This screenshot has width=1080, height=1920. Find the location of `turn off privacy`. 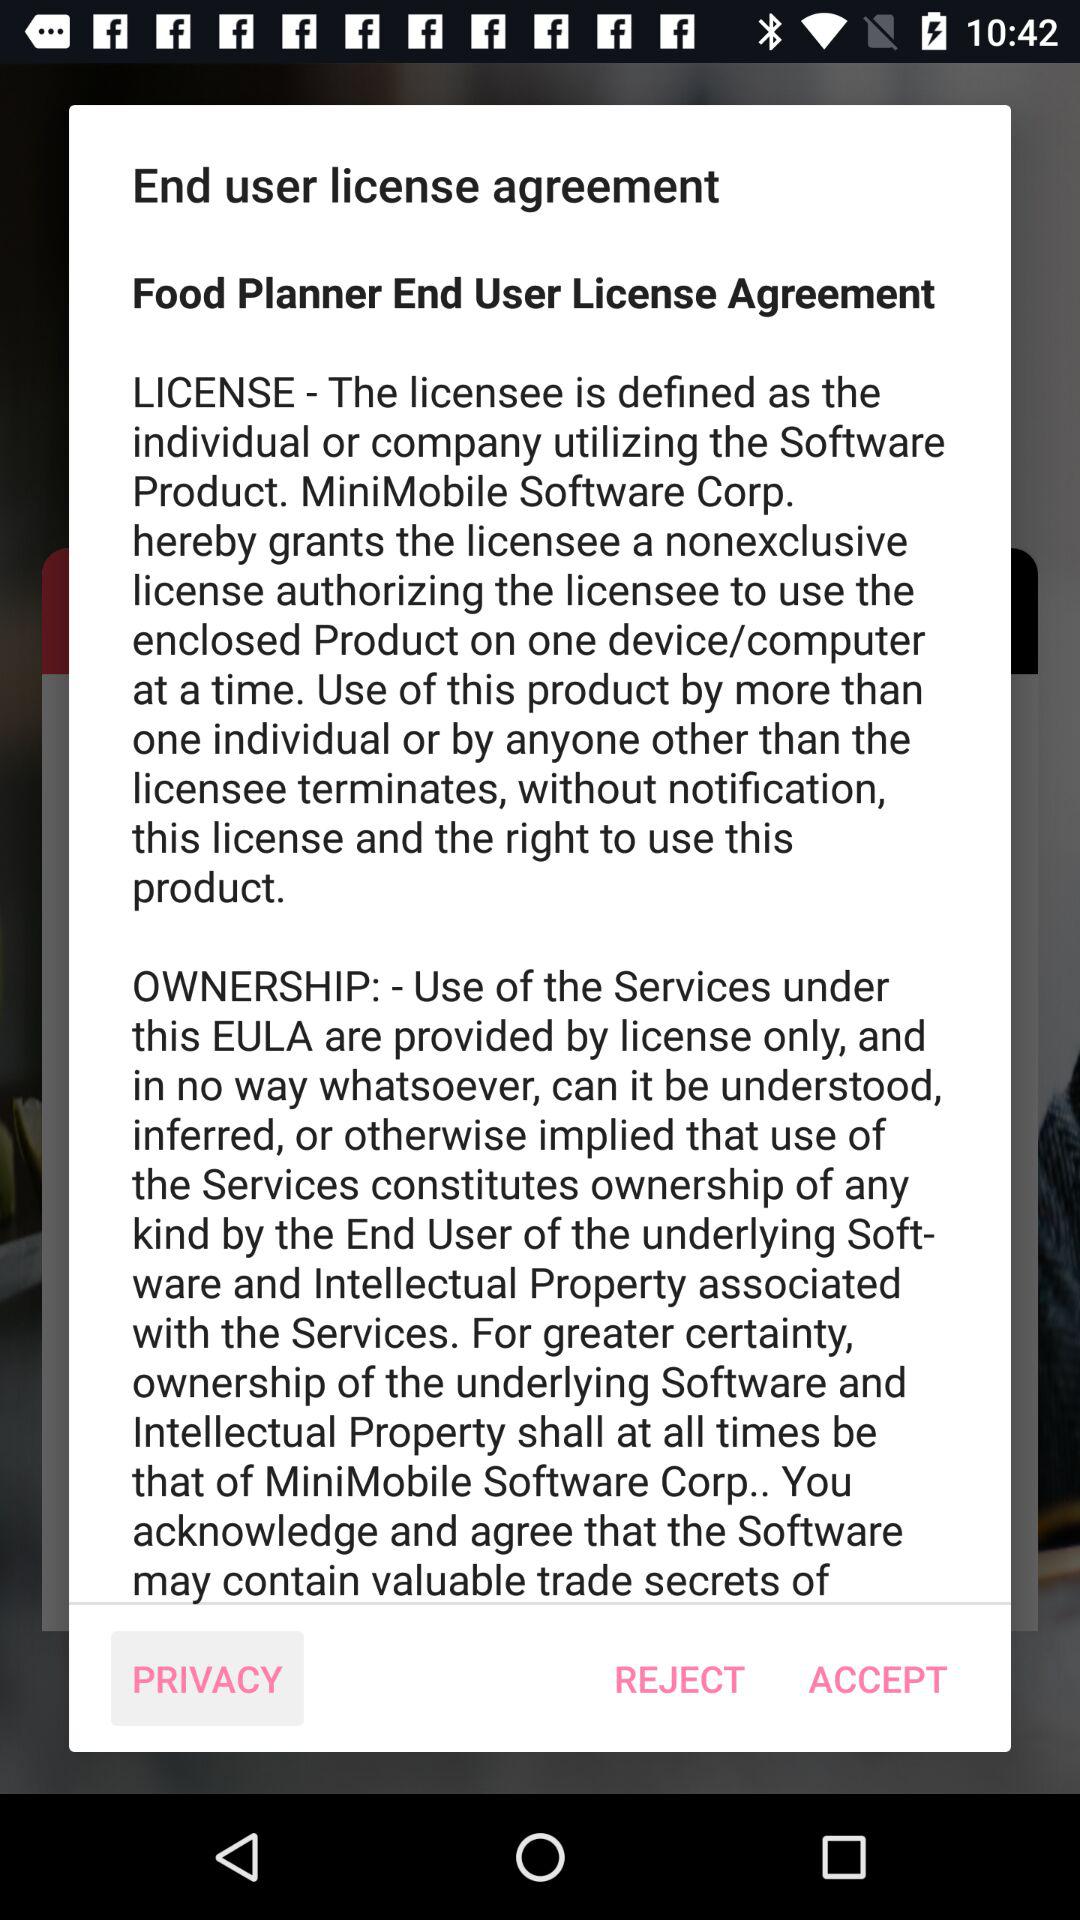

turn off privacy is located at coordinates (207, 1678).